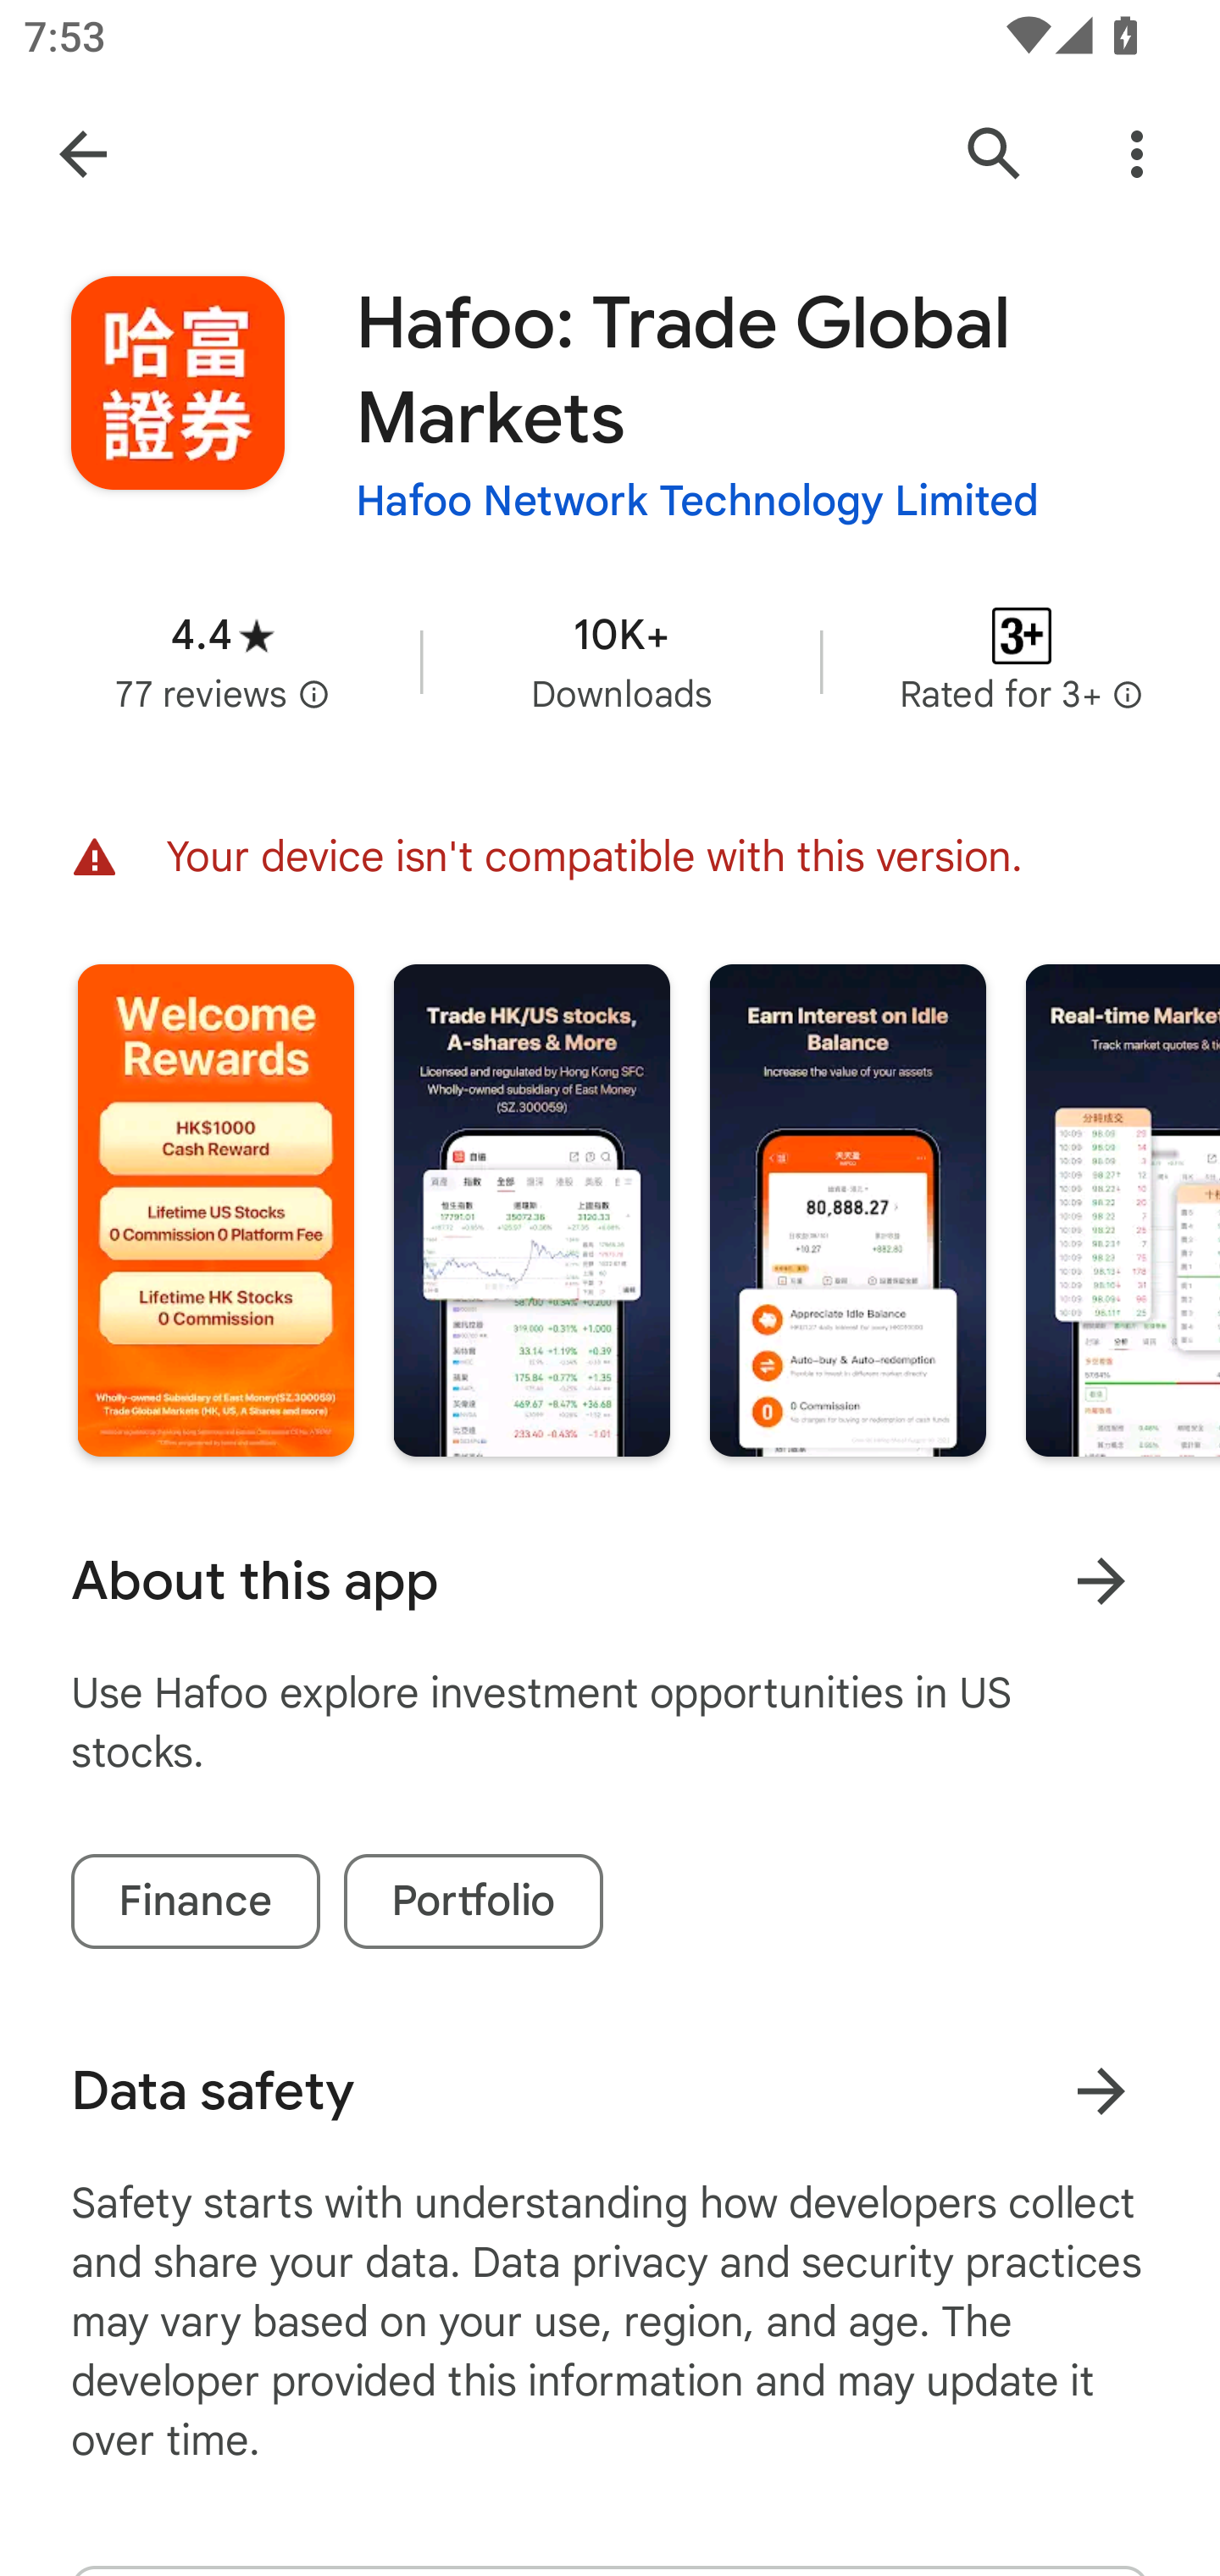 The width and height of the screenshot is (1220, 2576). What do you see at coordinates (1137, 154) in the screenshot?
I see `More Options` at bounding box center [1137, 154].